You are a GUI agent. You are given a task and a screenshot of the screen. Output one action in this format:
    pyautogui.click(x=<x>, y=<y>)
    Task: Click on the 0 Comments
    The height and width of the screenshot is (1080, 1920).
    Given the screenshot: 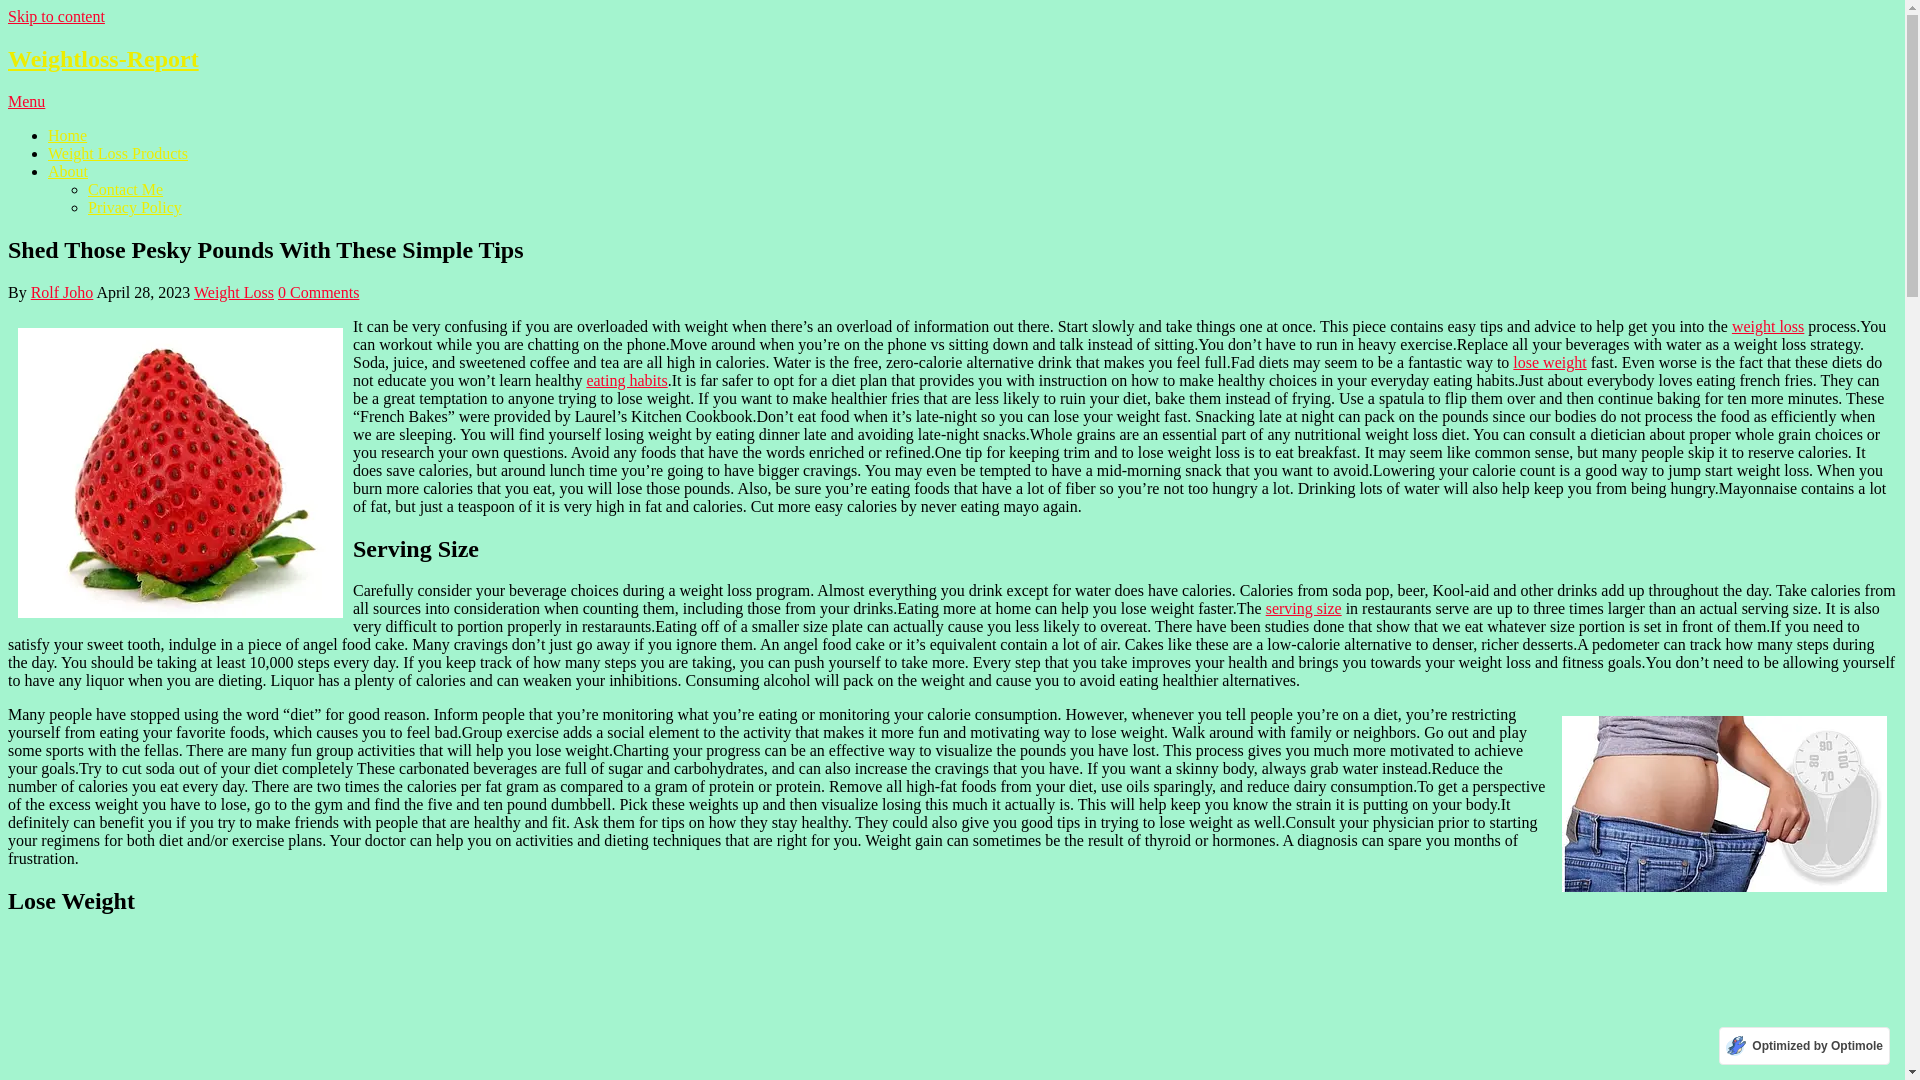 What is the action you would take?
    pyautogui.click(x=318, y=292)
    